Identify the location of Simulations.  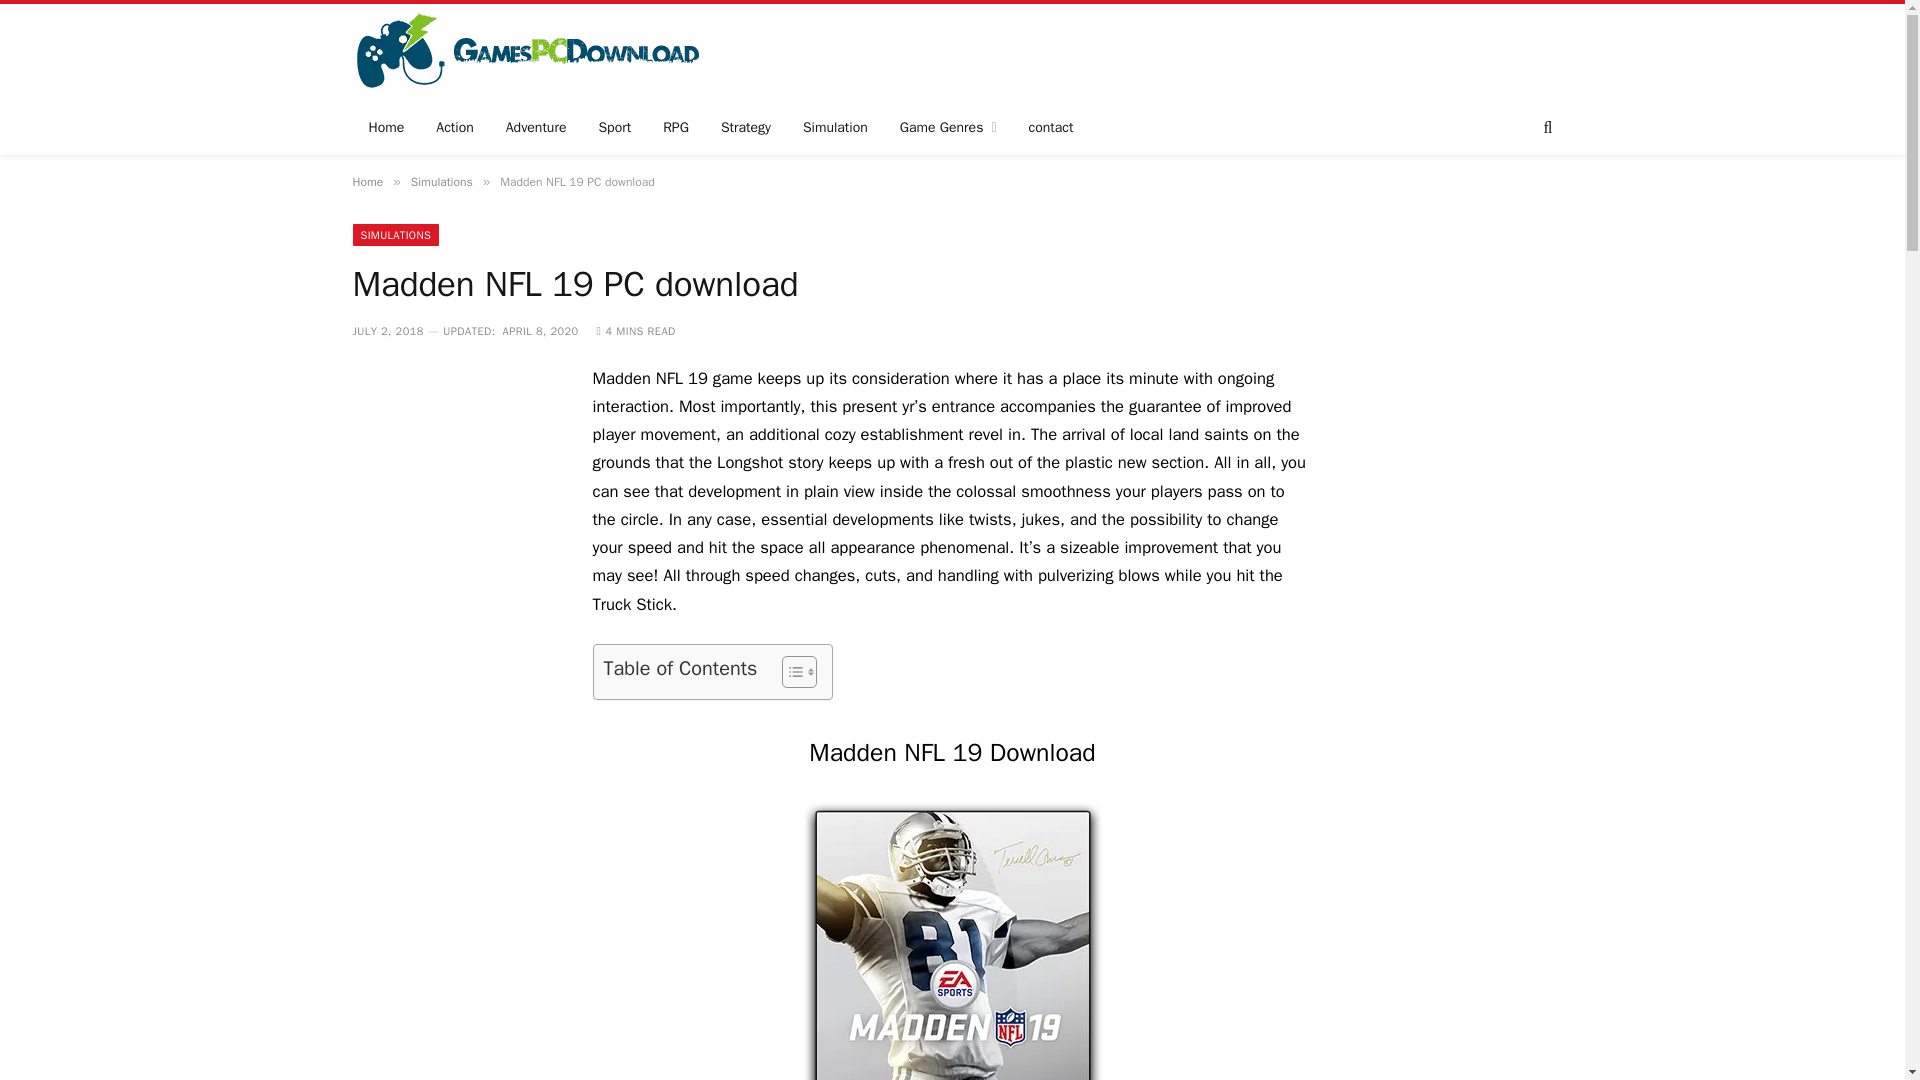
(441, 182).